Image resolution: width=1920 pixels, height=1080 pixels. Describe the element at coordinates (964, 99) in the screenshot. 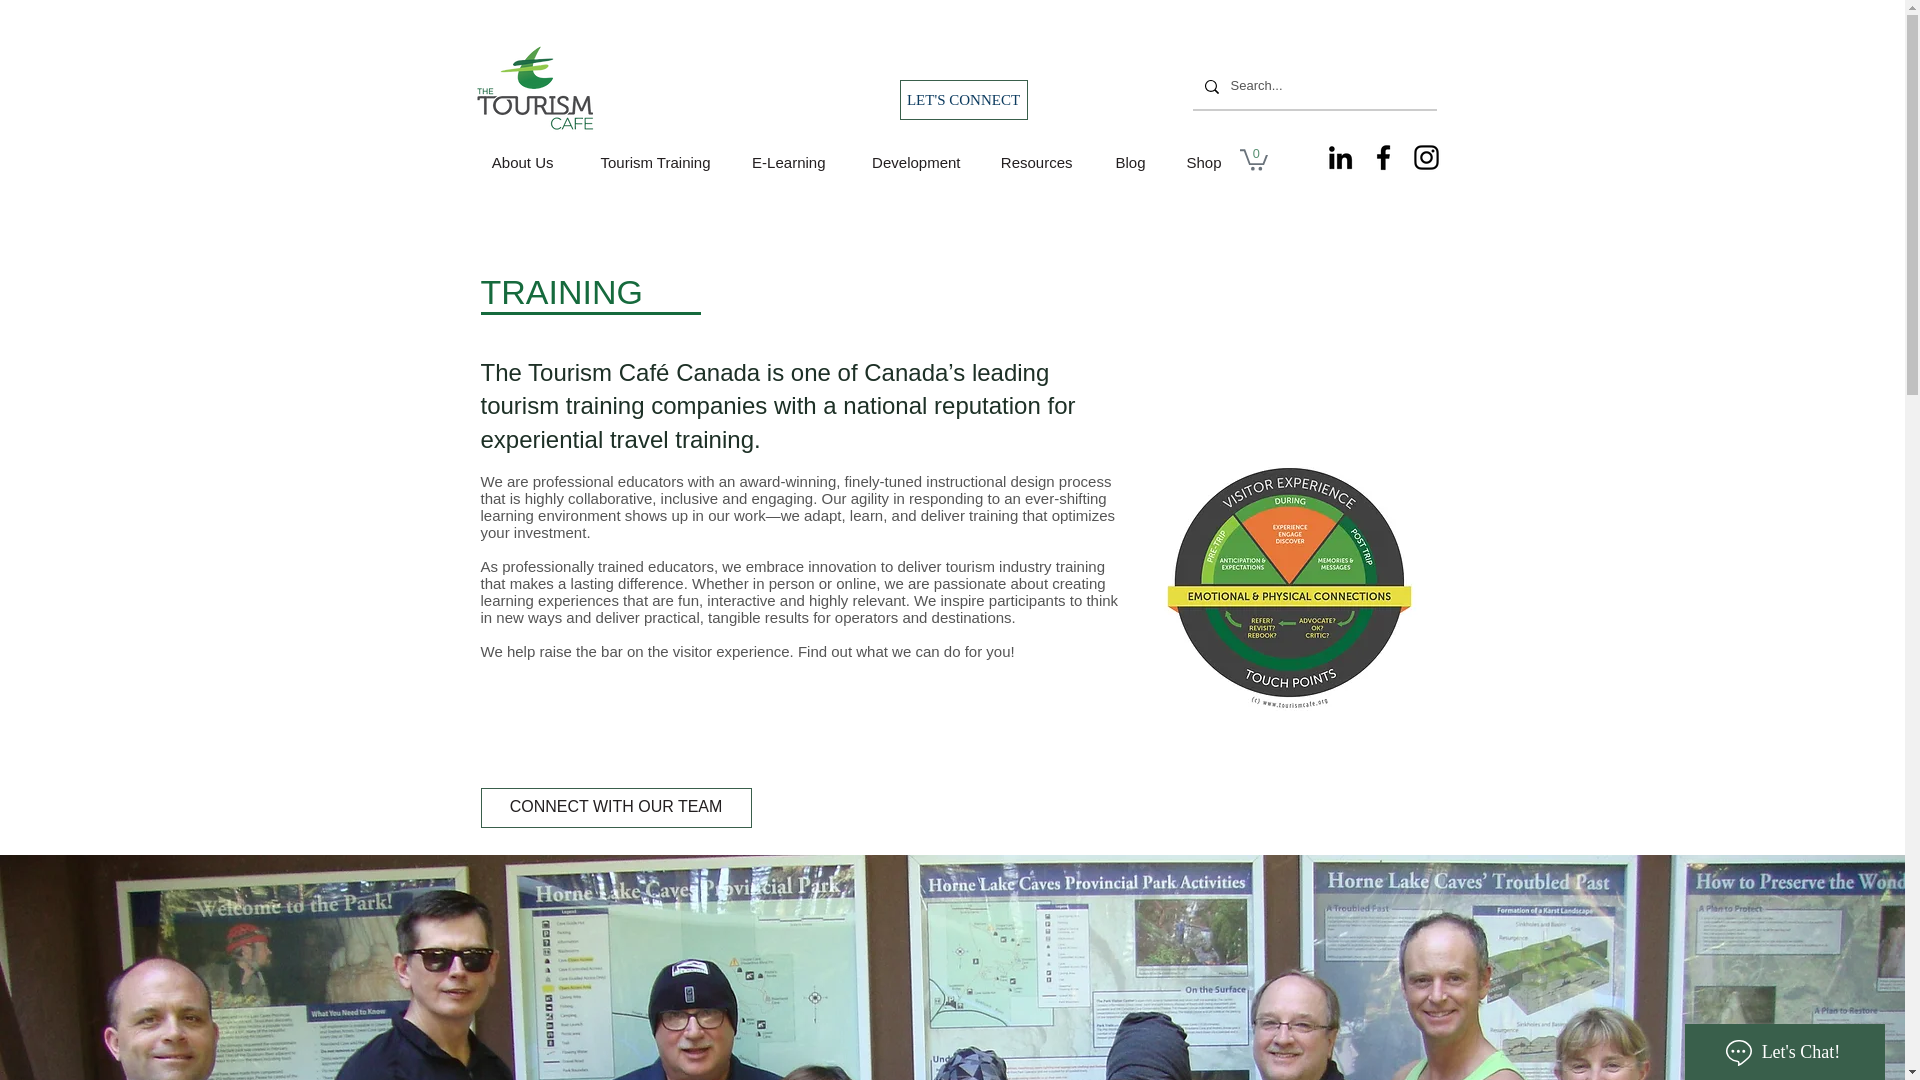

I see `LET'S CONNECT` at that location.